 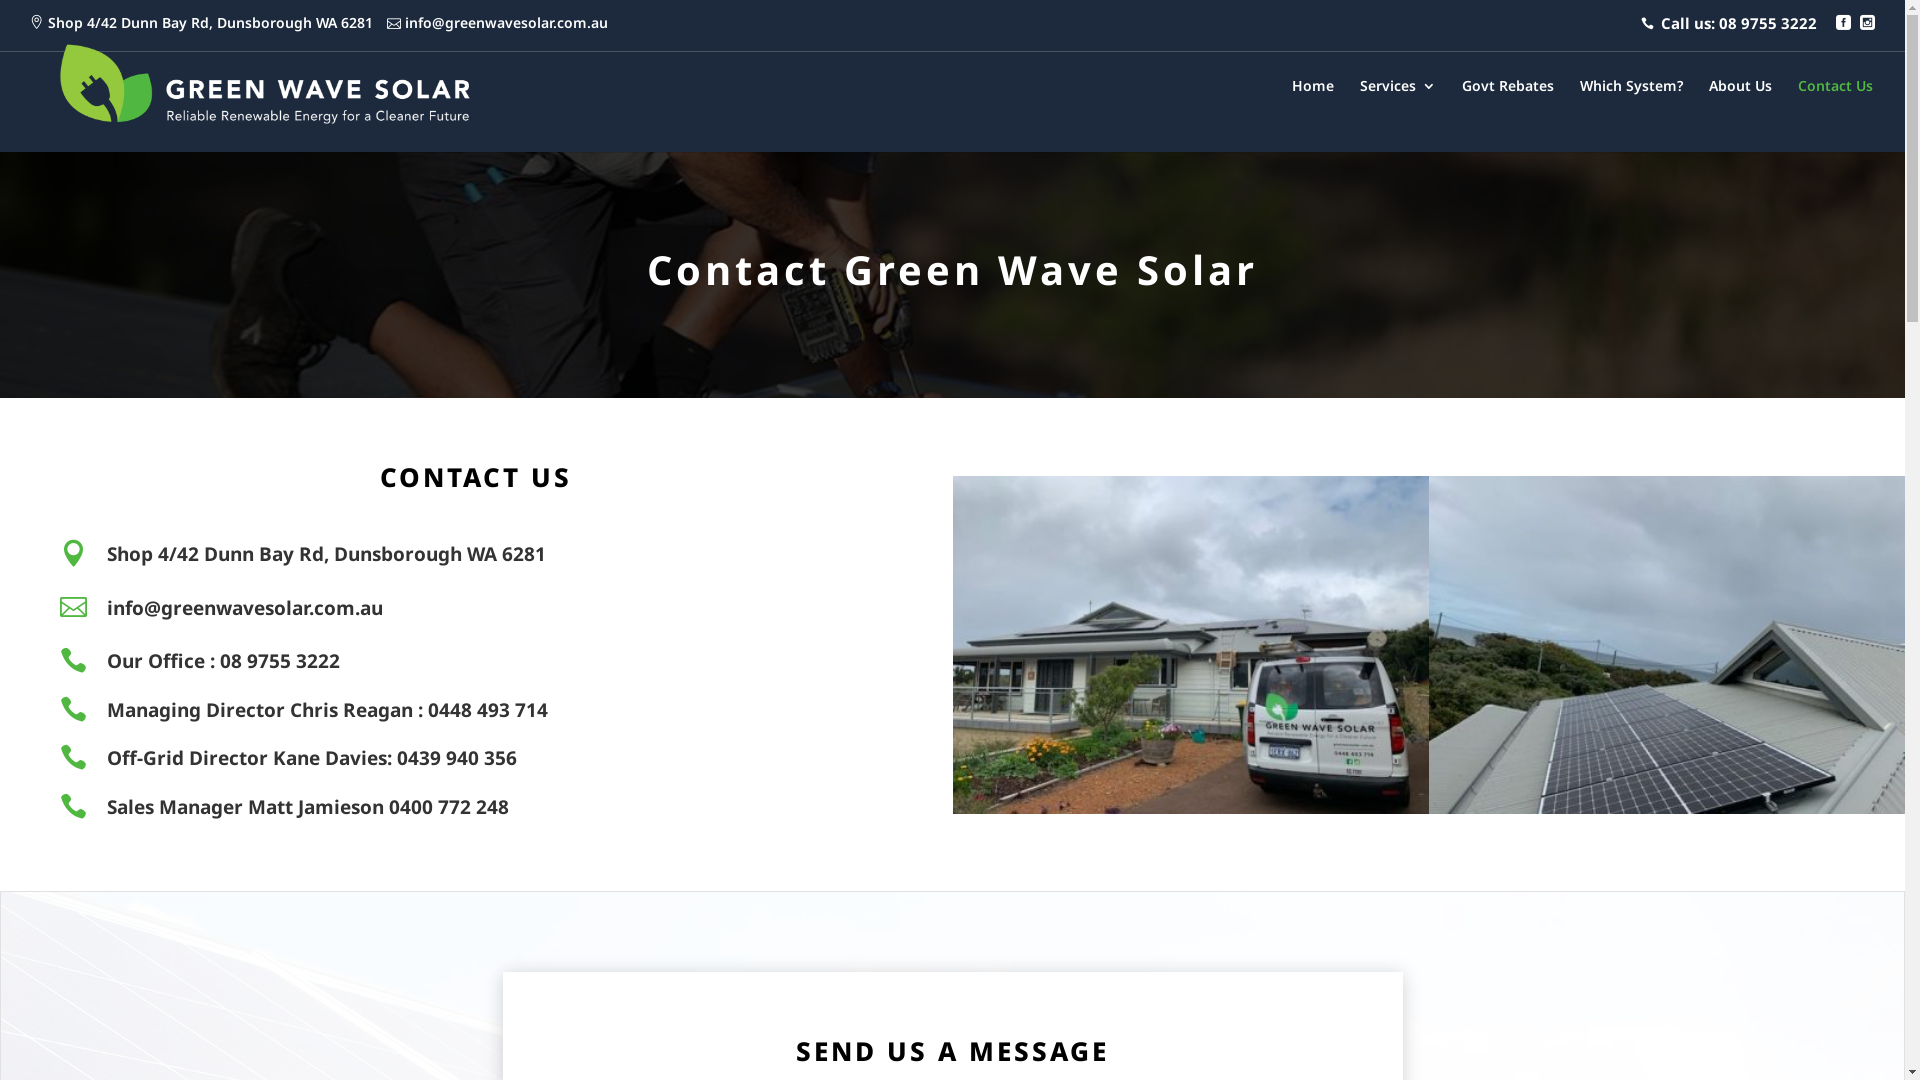 What do you see at coordinates (1508, 114) in the screenshot?
I see `Govt Rebates` at bounding box center [1508, 114].